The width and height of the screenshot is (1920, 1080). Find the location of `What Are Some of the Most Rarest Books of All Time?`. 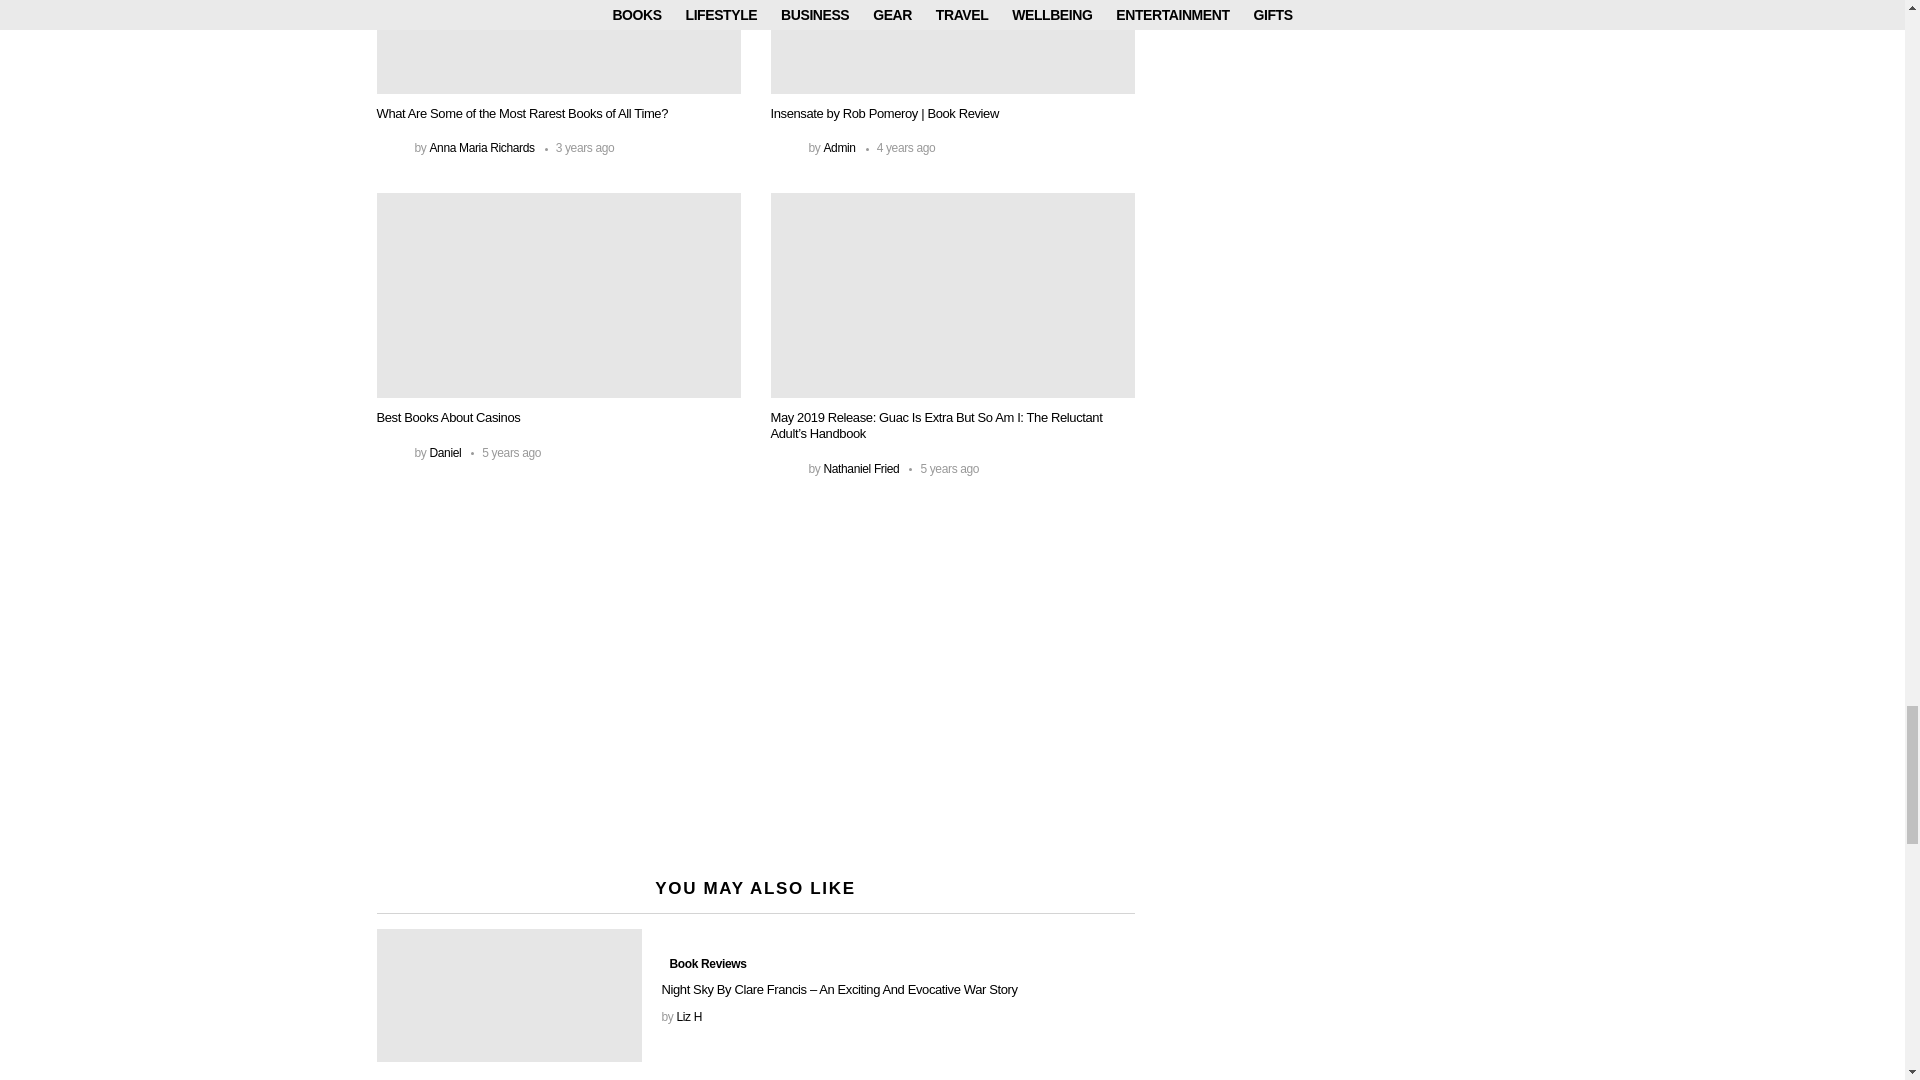

What Are Some of the Most Rarest Books of All Time? is located at coordinates (558, 46).